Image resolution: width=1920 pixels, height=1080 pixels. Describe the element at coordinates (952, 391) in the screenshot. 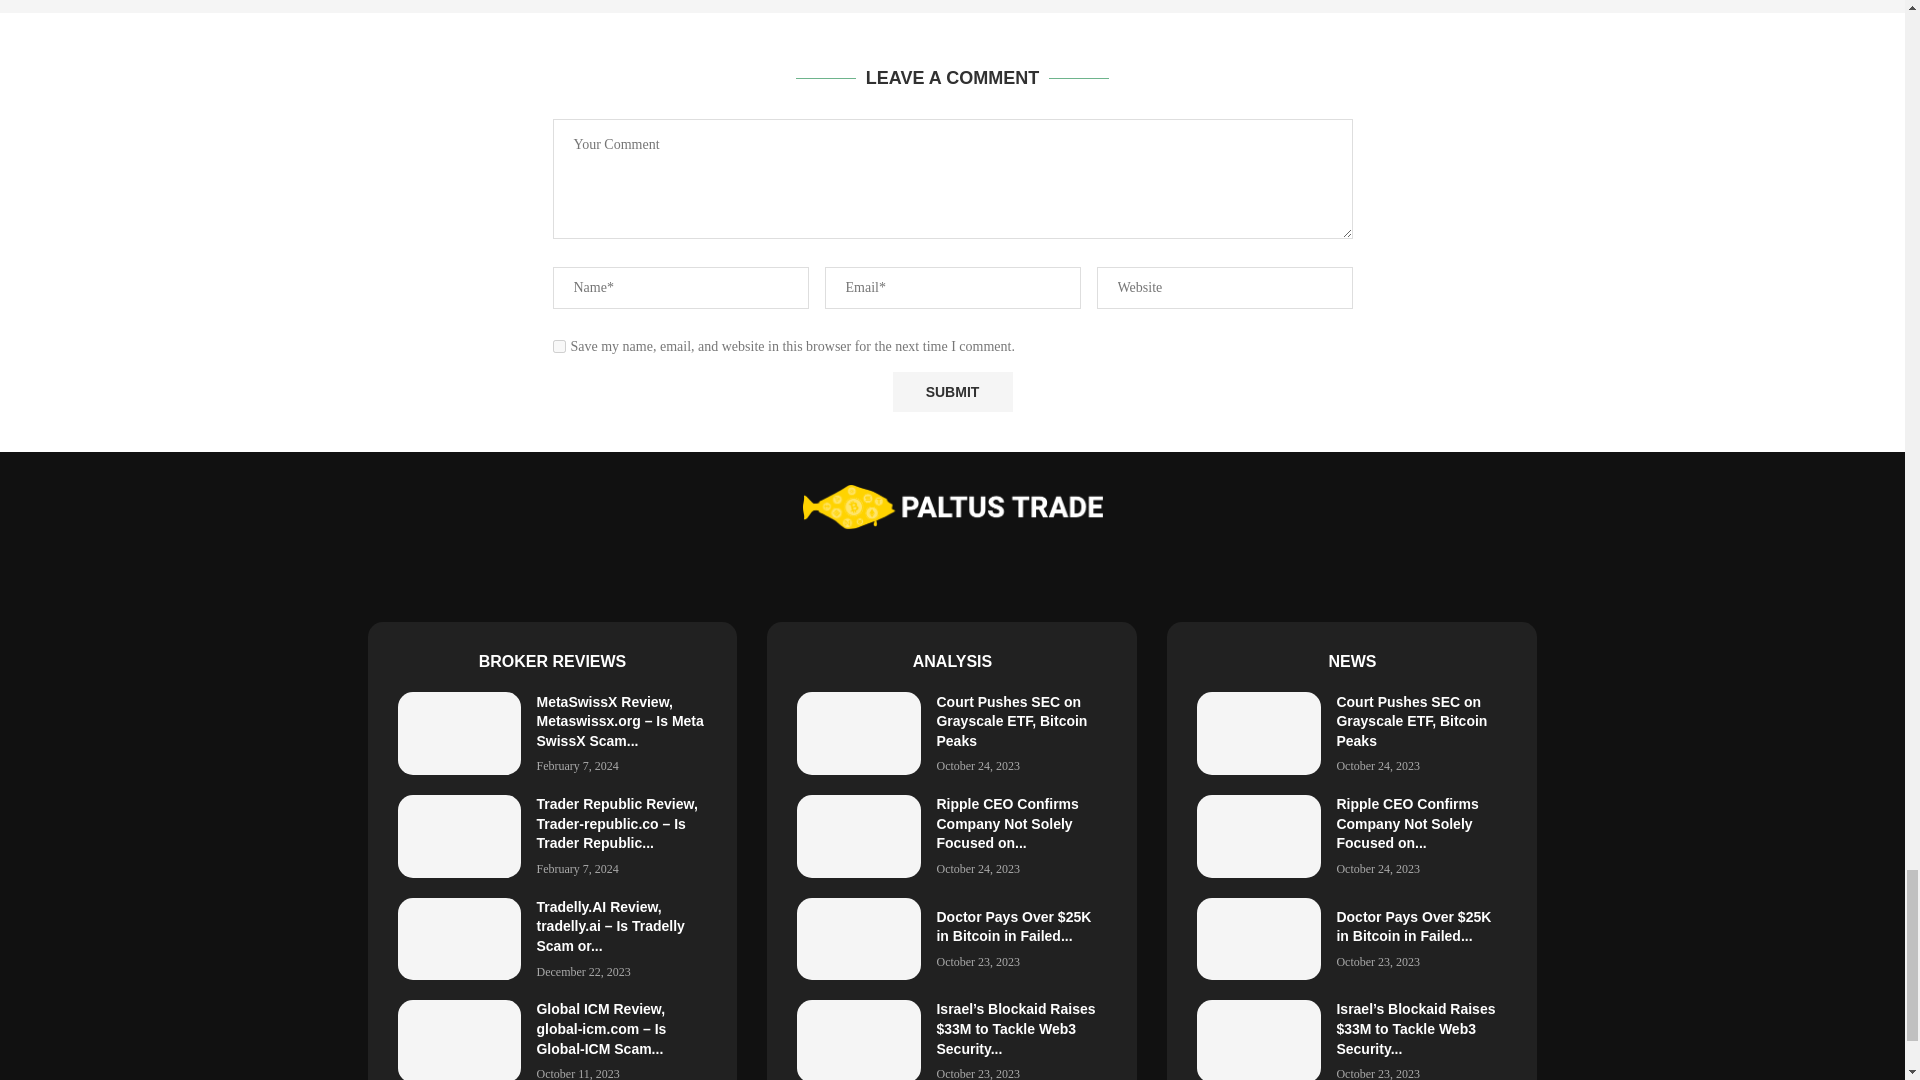

I see `Submit` at that location.